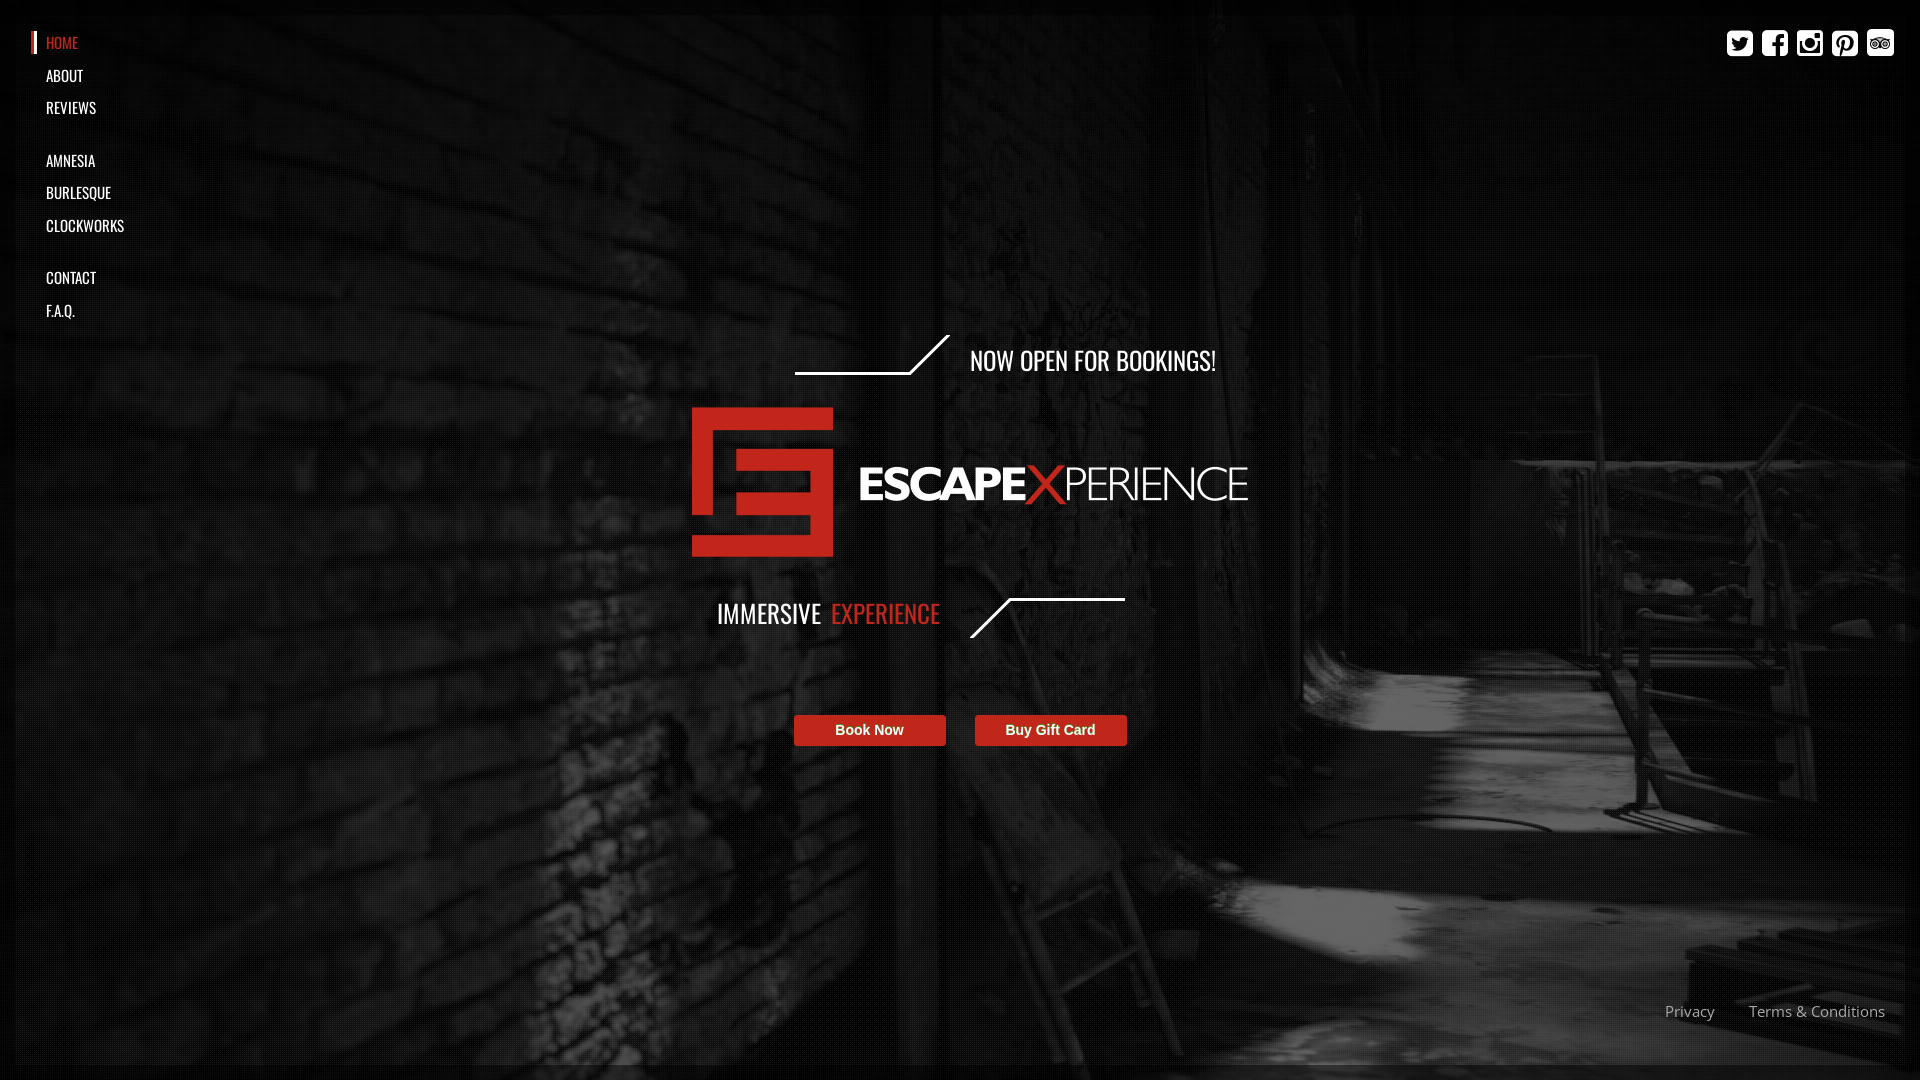 The width and height of the screenshot is (1920, 1080). Describe the element at coordinates (1742, 43) in the screenshot. I see `escapeXperience on Twitter` at that location.